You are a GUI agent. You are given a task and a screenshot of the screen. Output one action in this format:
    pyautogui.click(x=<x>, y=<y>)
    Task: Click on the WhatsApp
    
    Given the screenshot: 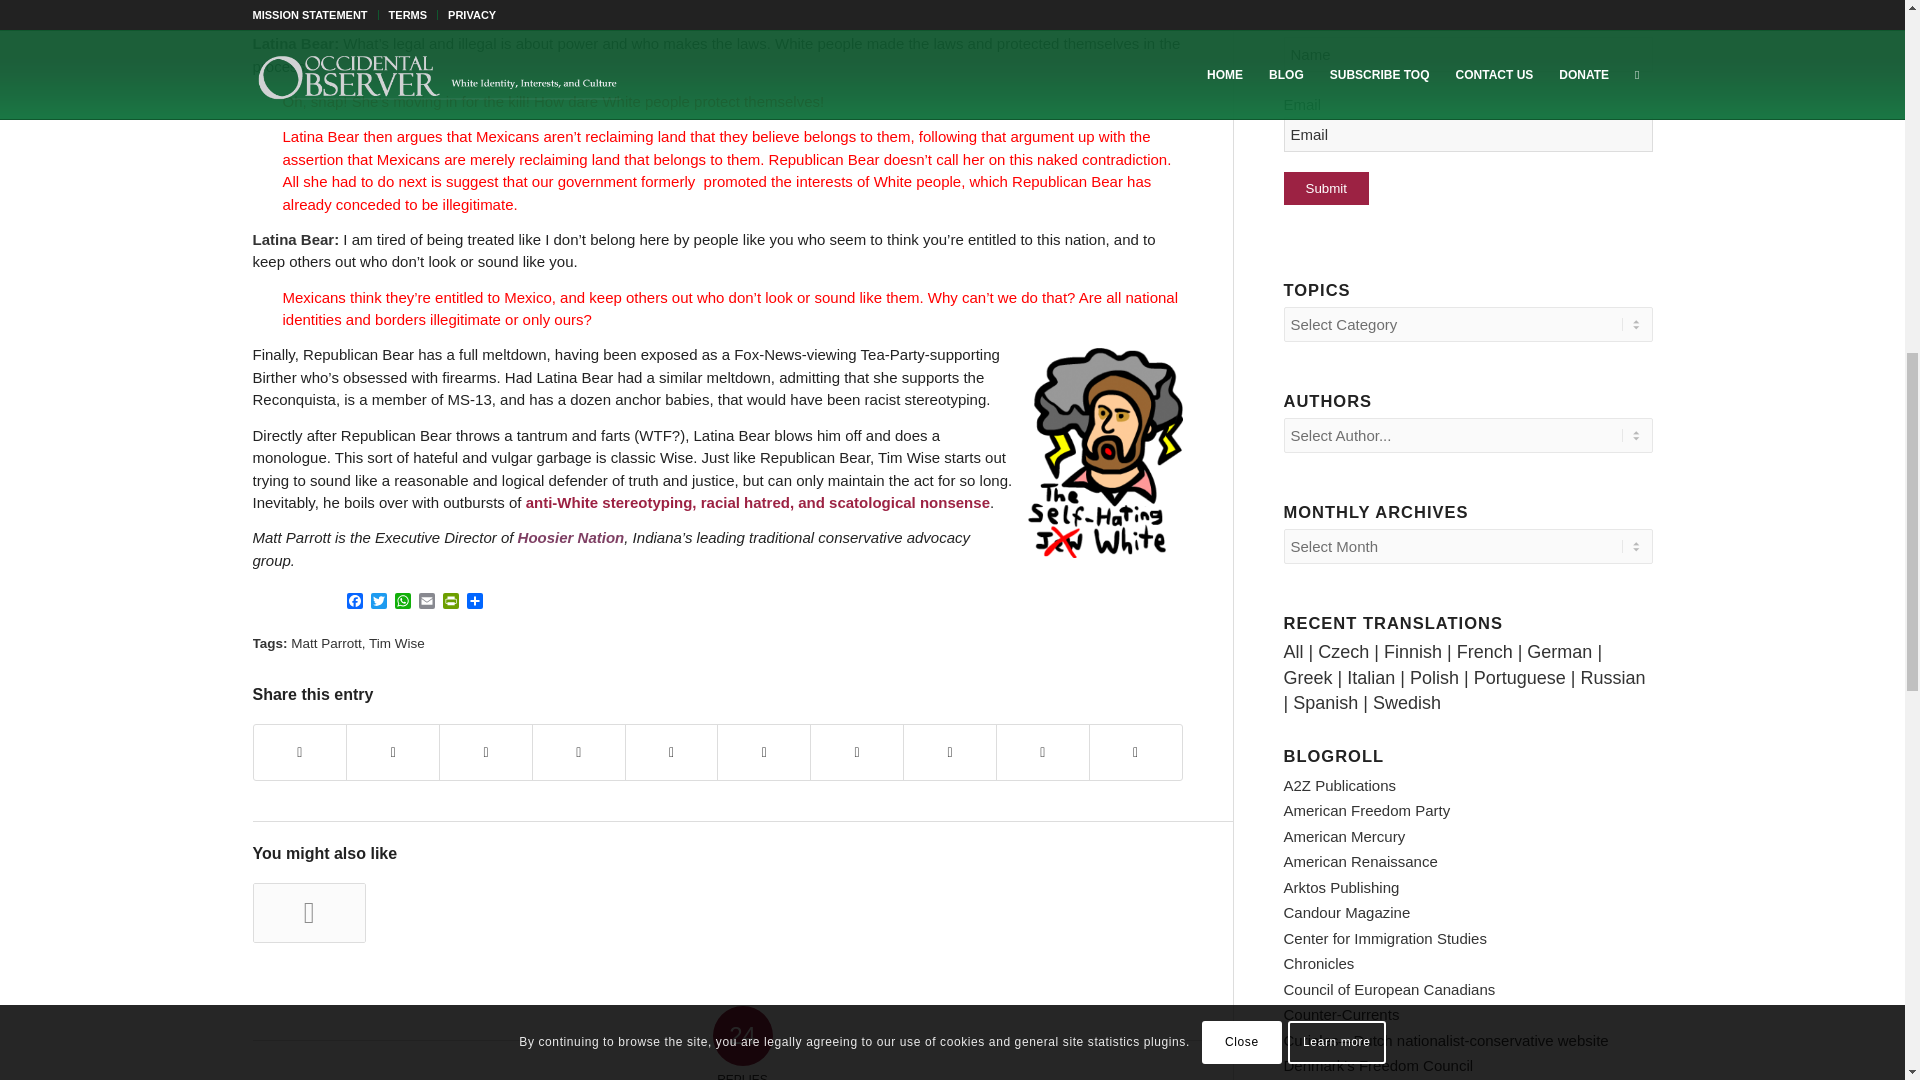 What is the action you would take?
    pyautogui.click(x=402, y=602)
    